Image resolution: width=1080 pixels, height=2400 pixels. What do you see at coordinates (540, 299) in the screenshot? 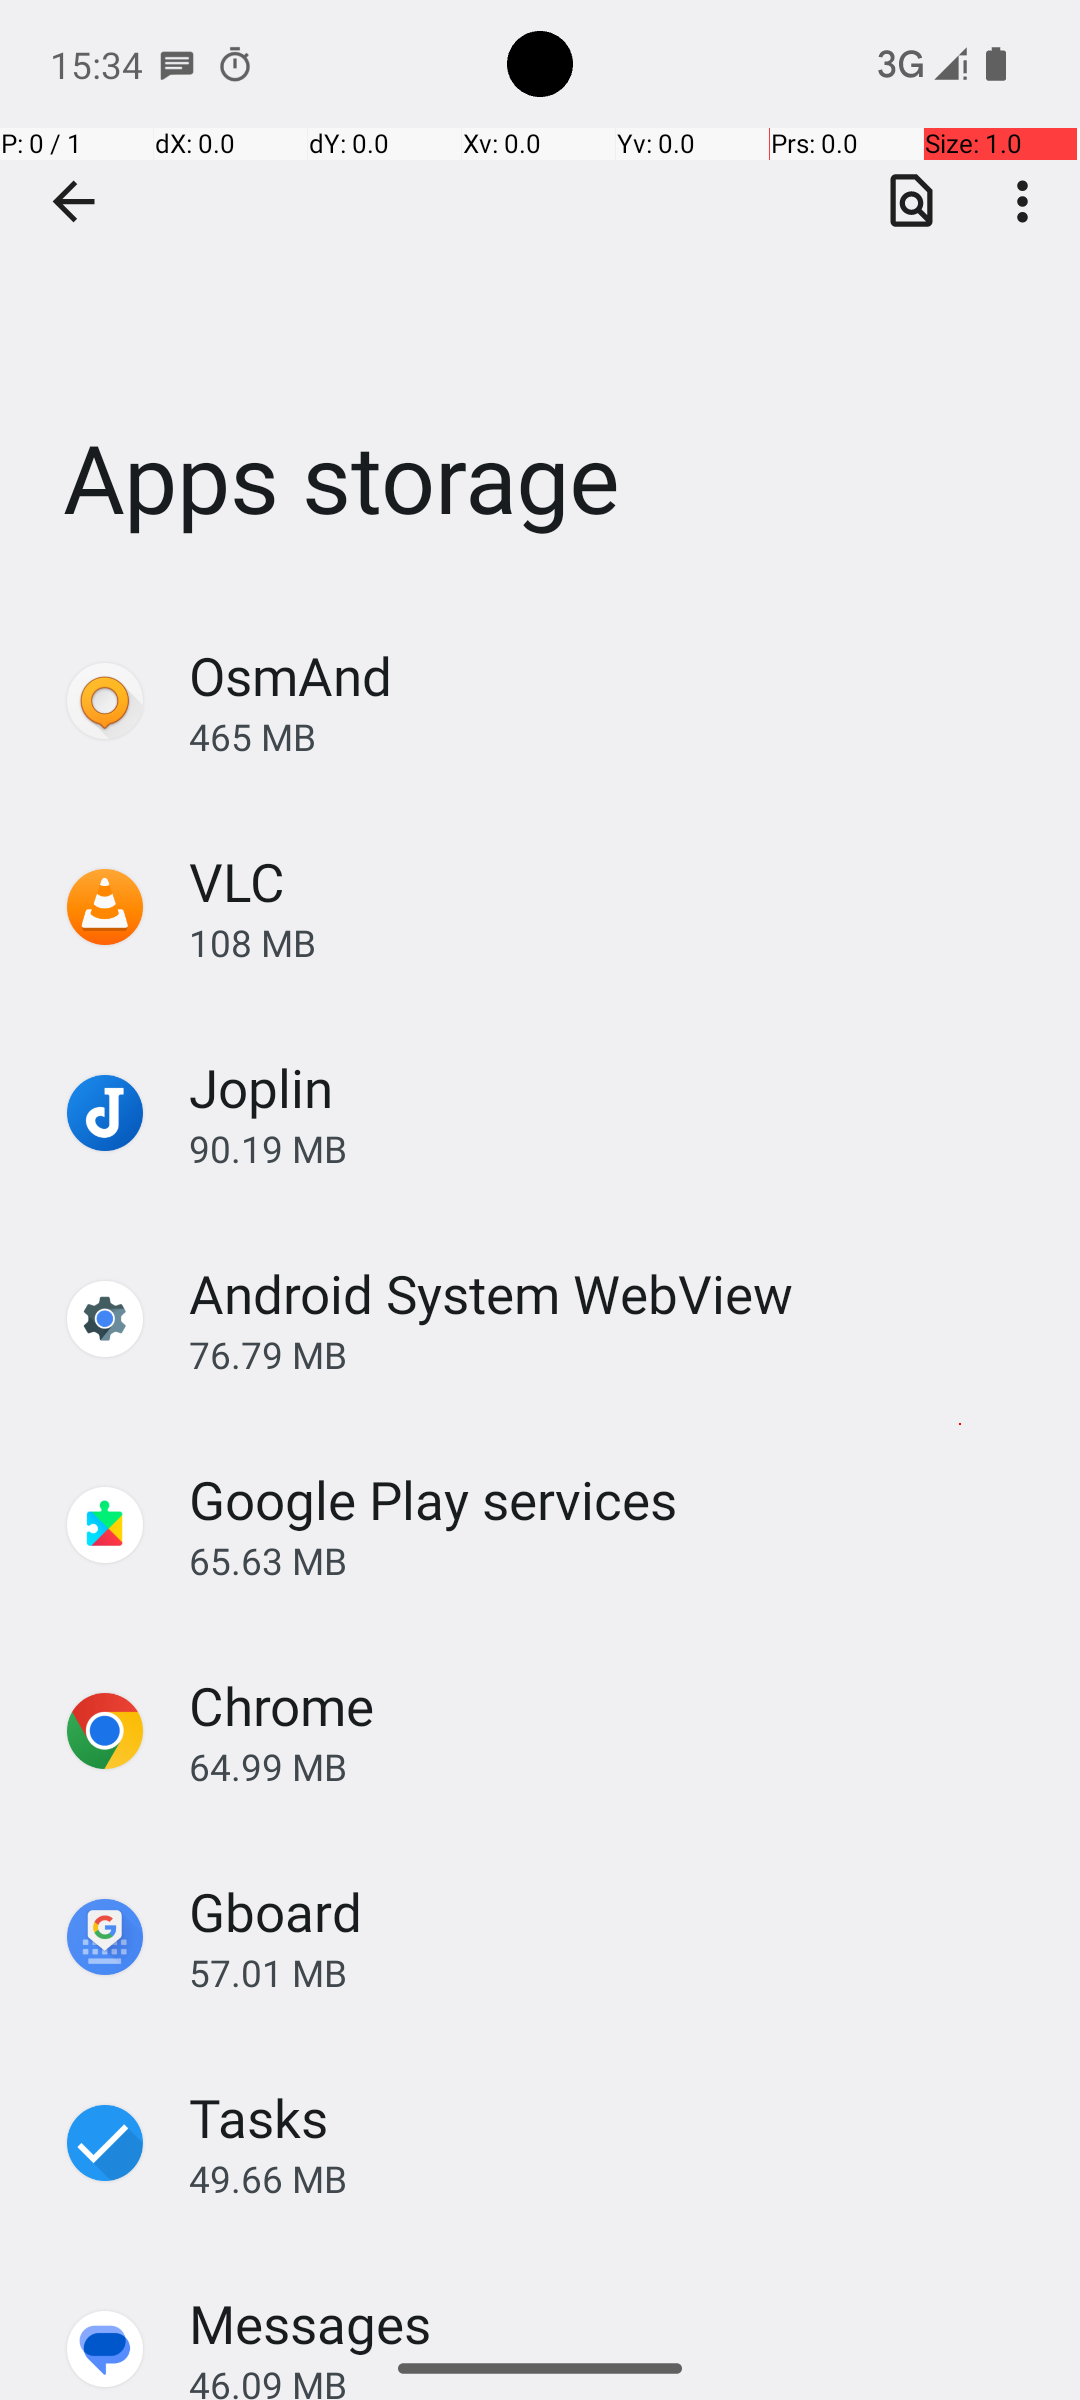
I see `Apps storage` at bounding box center [540, 299].